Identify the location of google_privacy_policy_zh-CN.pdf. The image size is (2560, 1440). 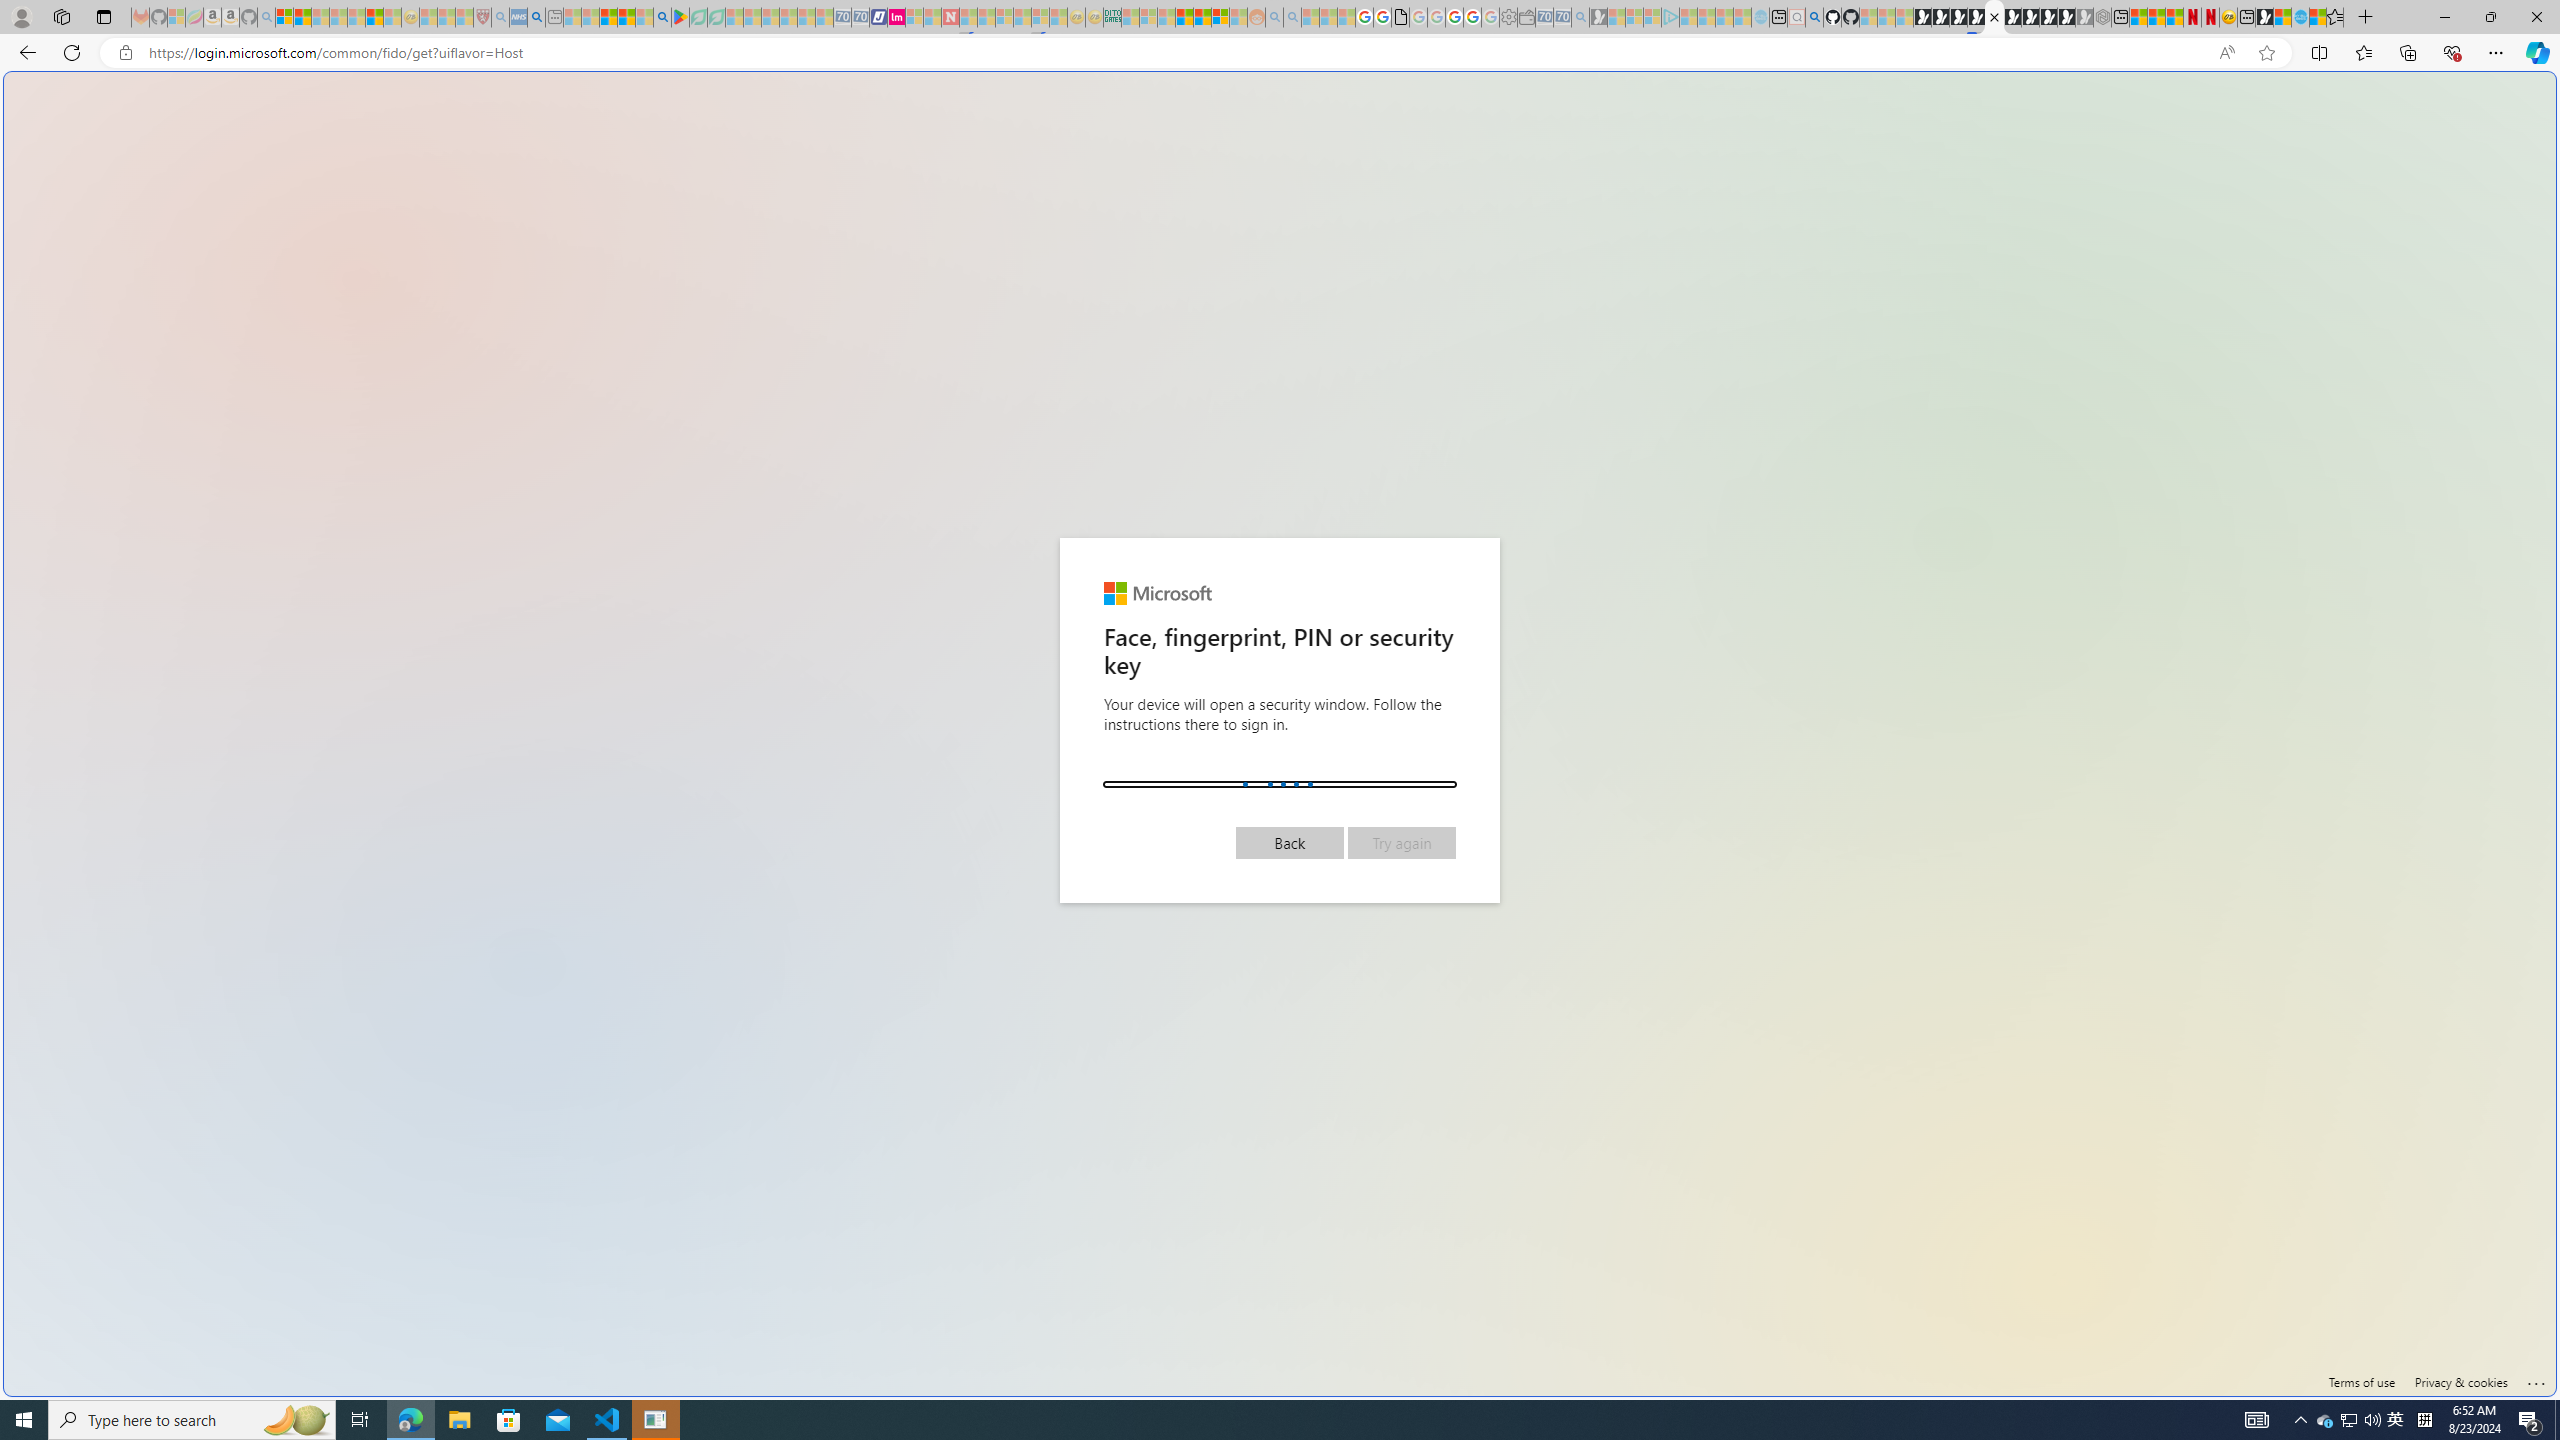
(1400, 17).